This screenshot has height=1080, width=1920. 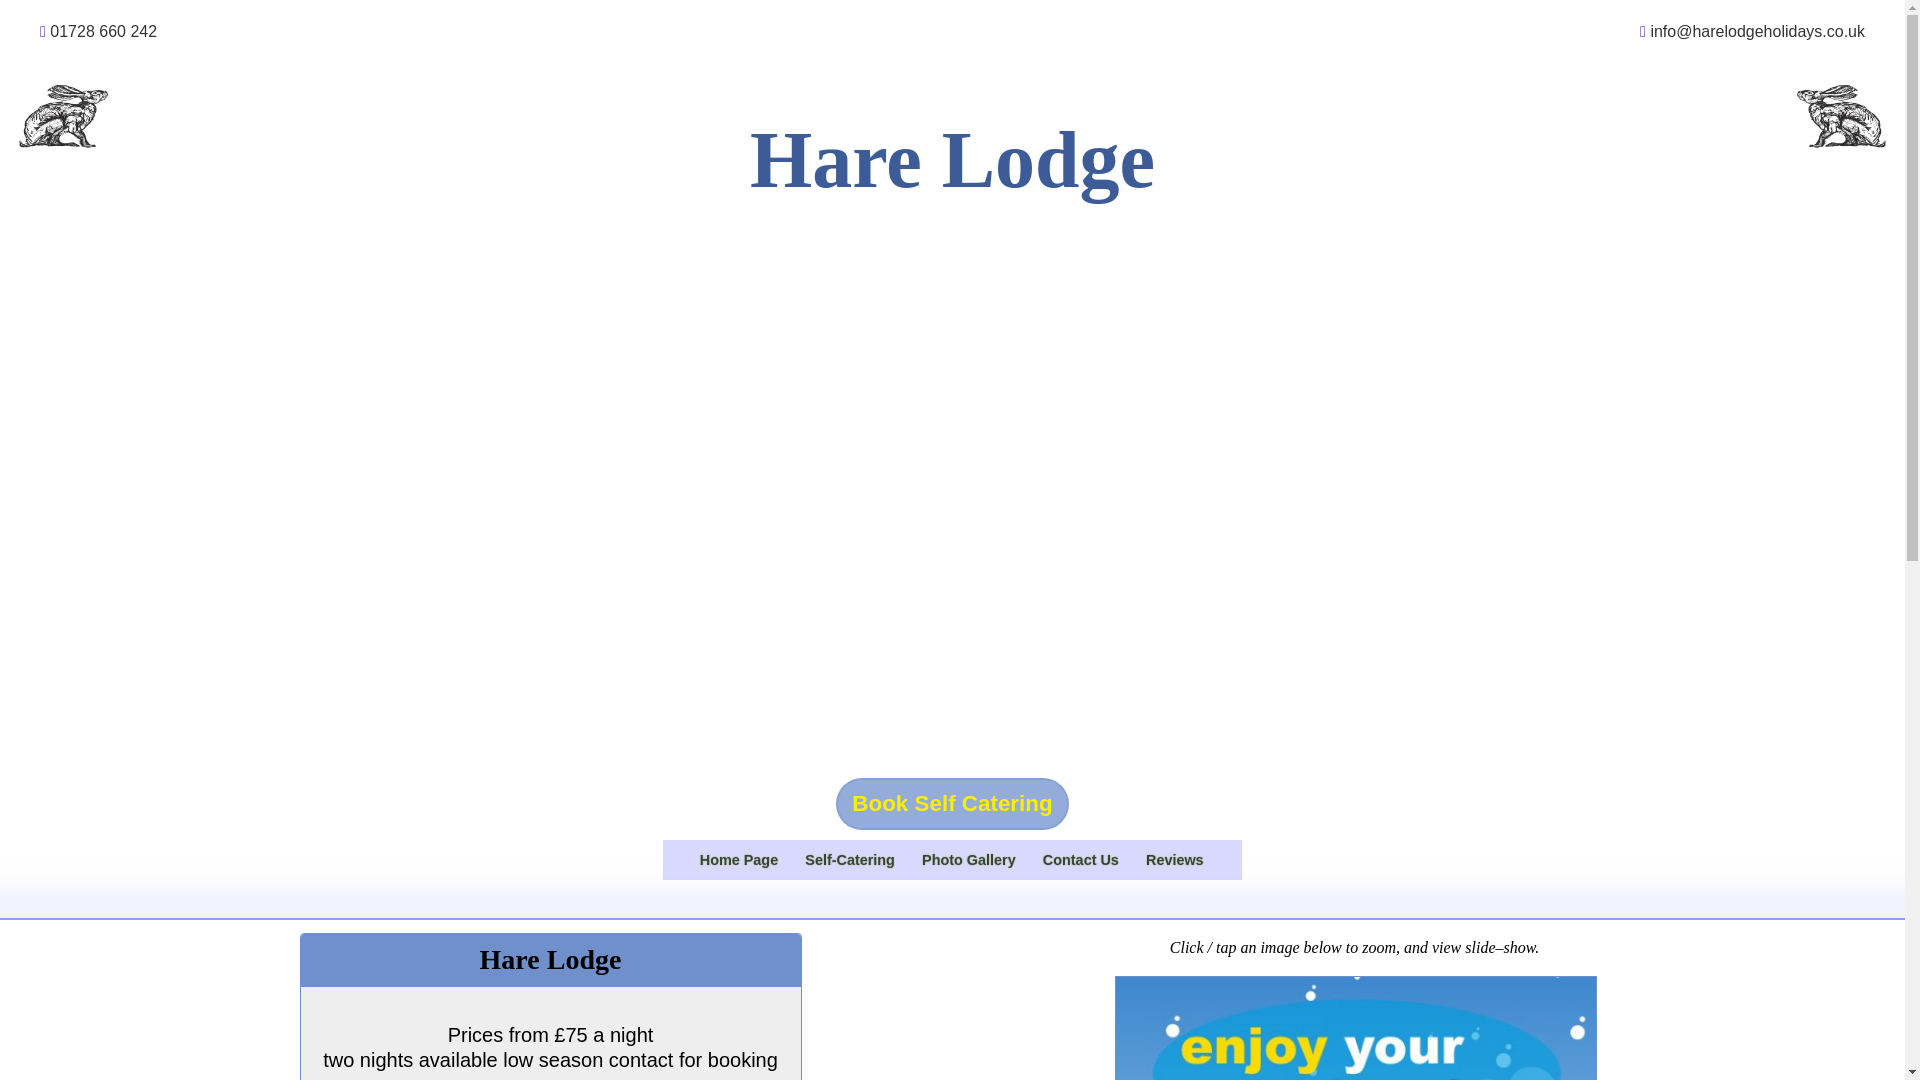 What do you see at coordinates (851, 860) in the screenshot?
I see `01728 660 242` at bounding box center [851, 860].